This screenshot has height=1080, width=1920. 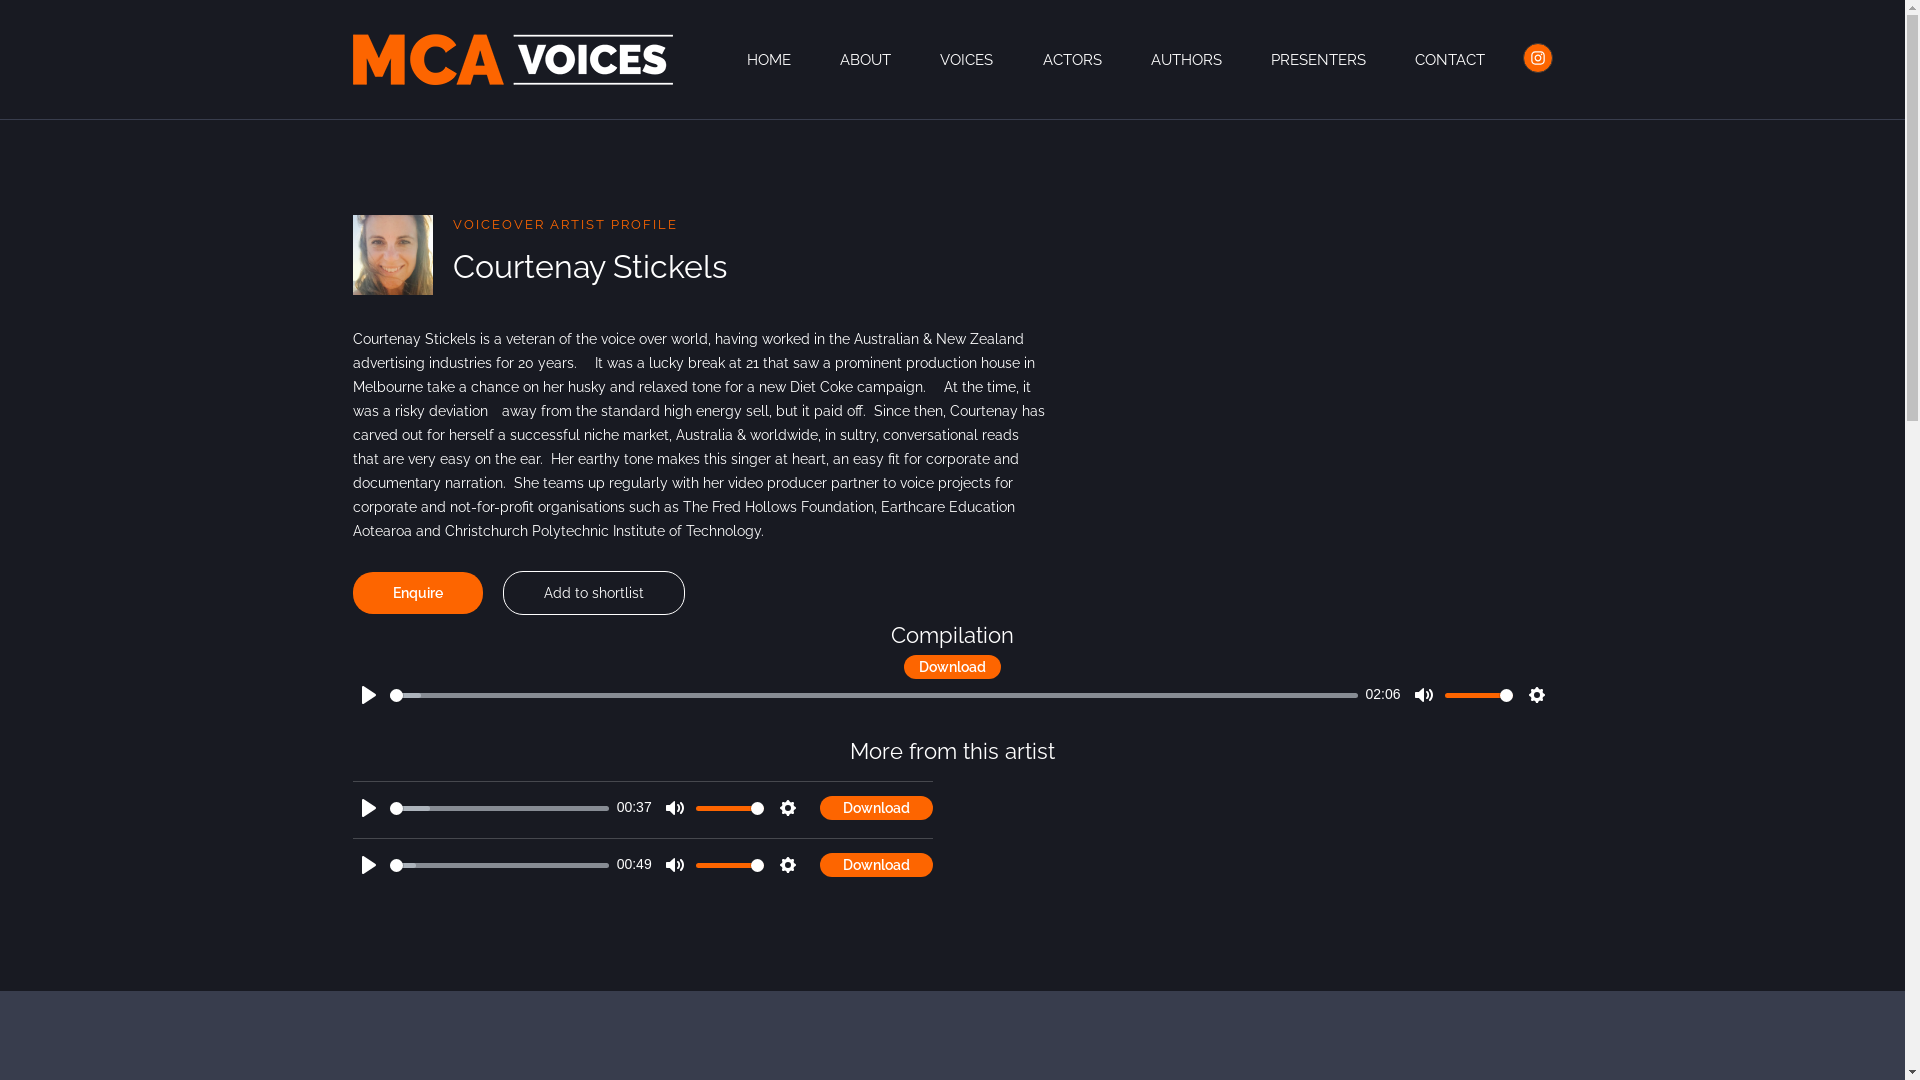 What do you see at coordinates (1450, 60) in the screenshot?
I see `CONTACT` at bounding box center [1450, 60].